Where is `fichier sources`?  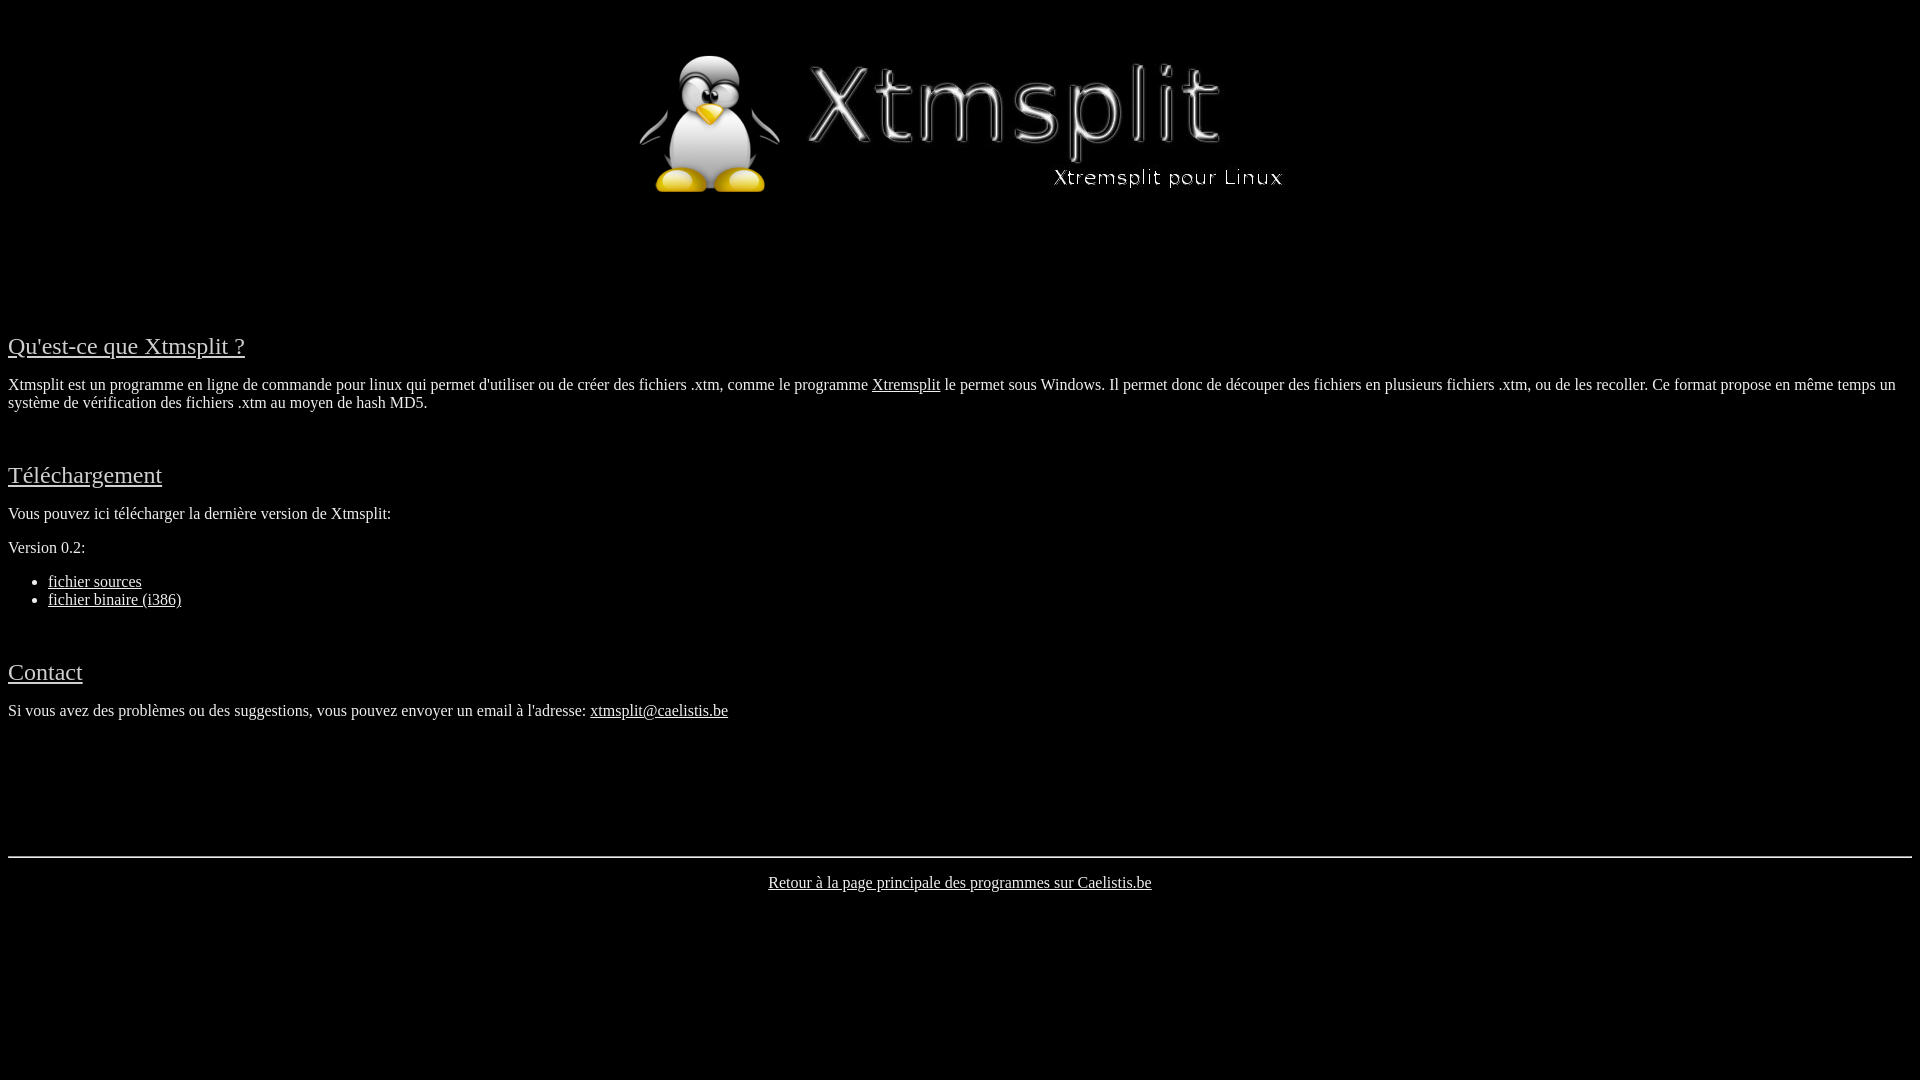
fichier sources is located at coordinates (95, 582).